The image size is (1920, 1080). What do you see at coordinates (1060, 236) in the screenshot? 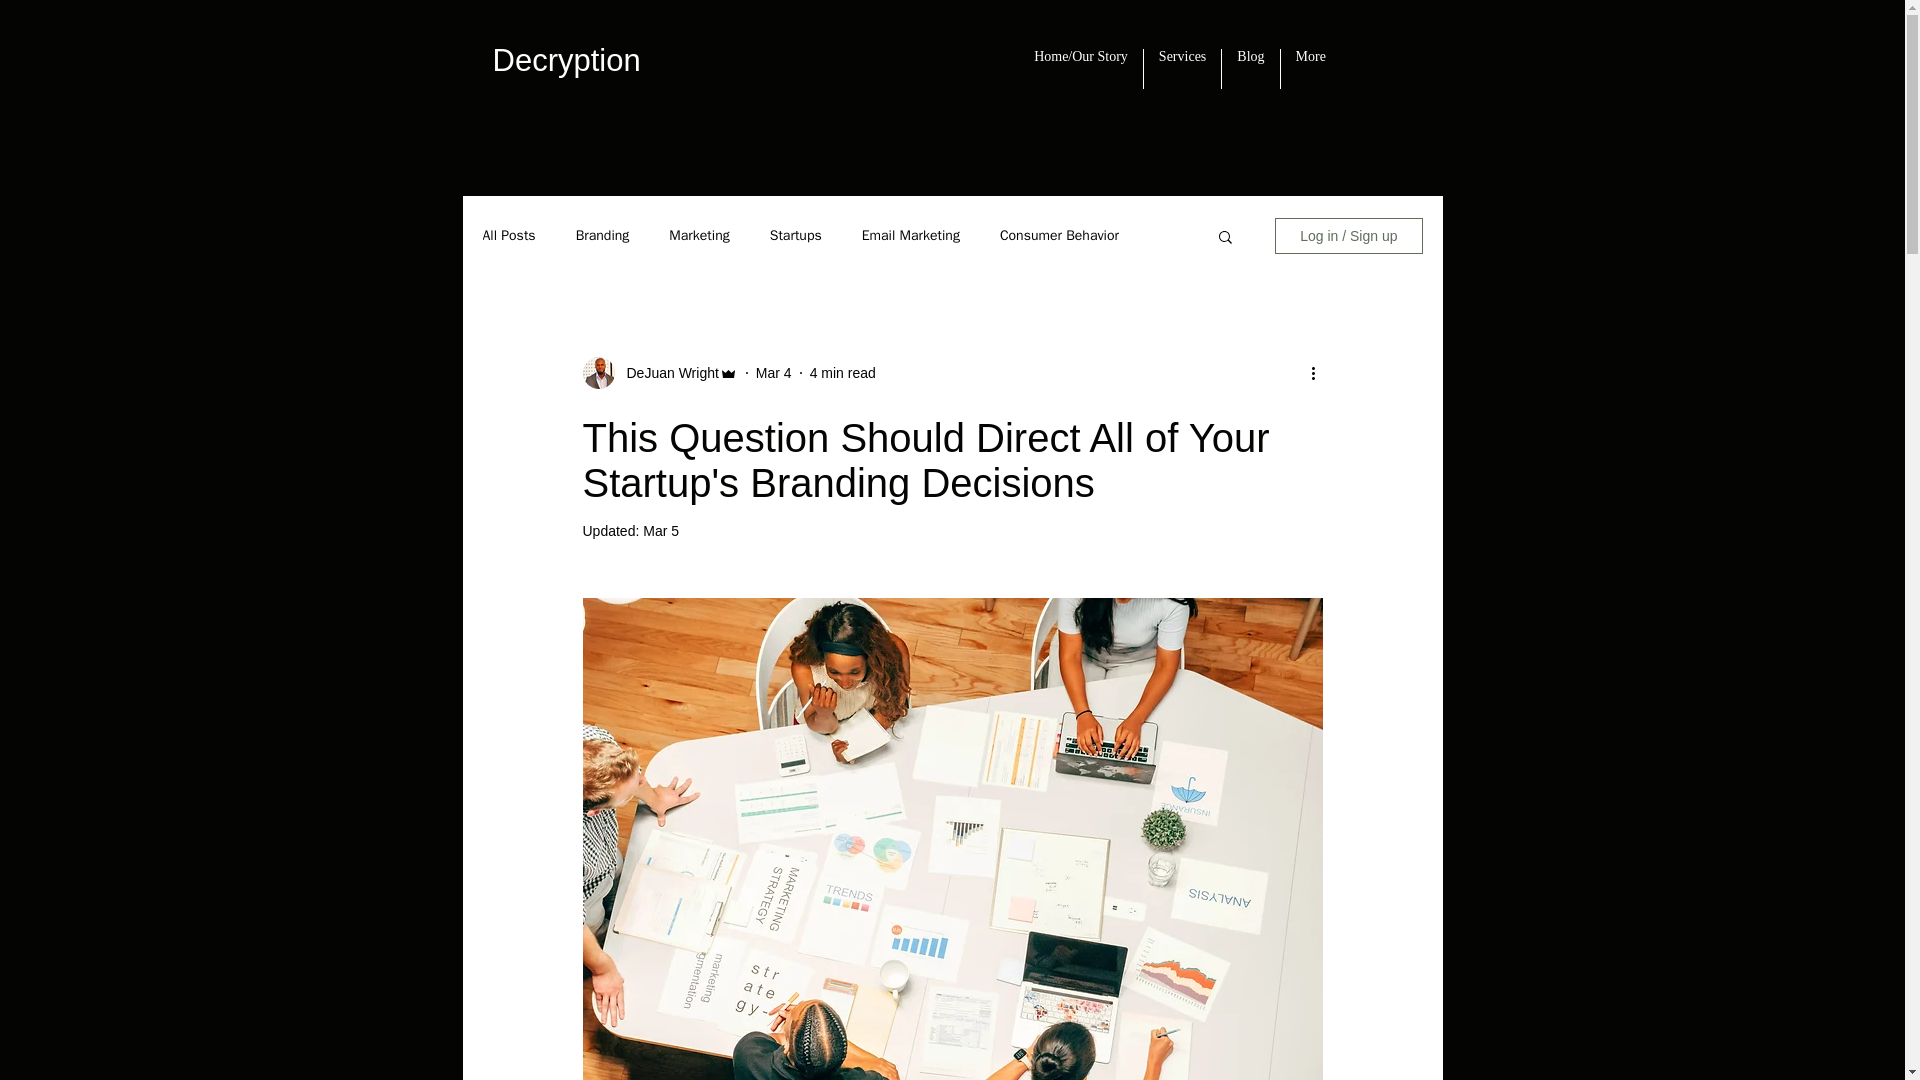
I see `Consumer Behavior` at bounding box center [1060, 236].